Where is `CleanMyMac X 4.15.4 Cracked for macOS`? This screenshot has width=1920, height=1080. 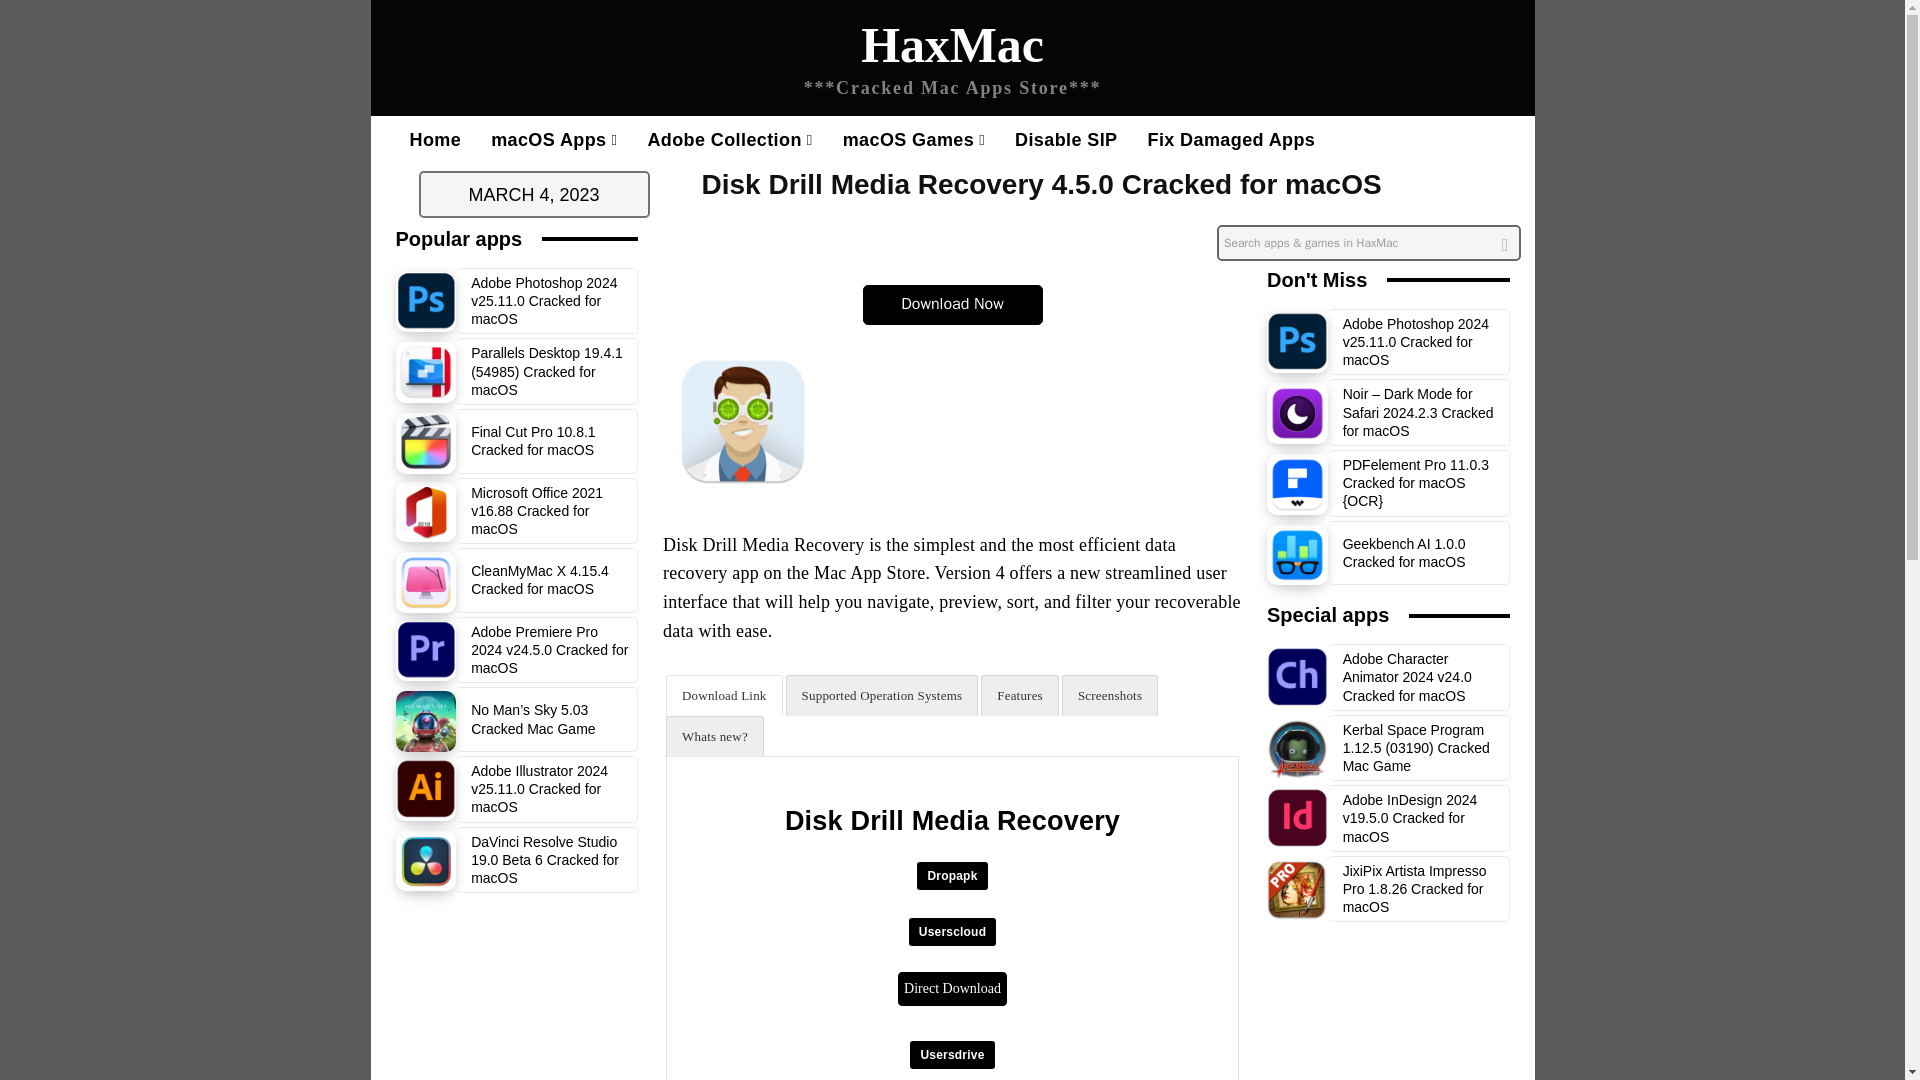
CleanMyMac X 4.15.4 Cracked for macOS is located at coordinates (426, 582).